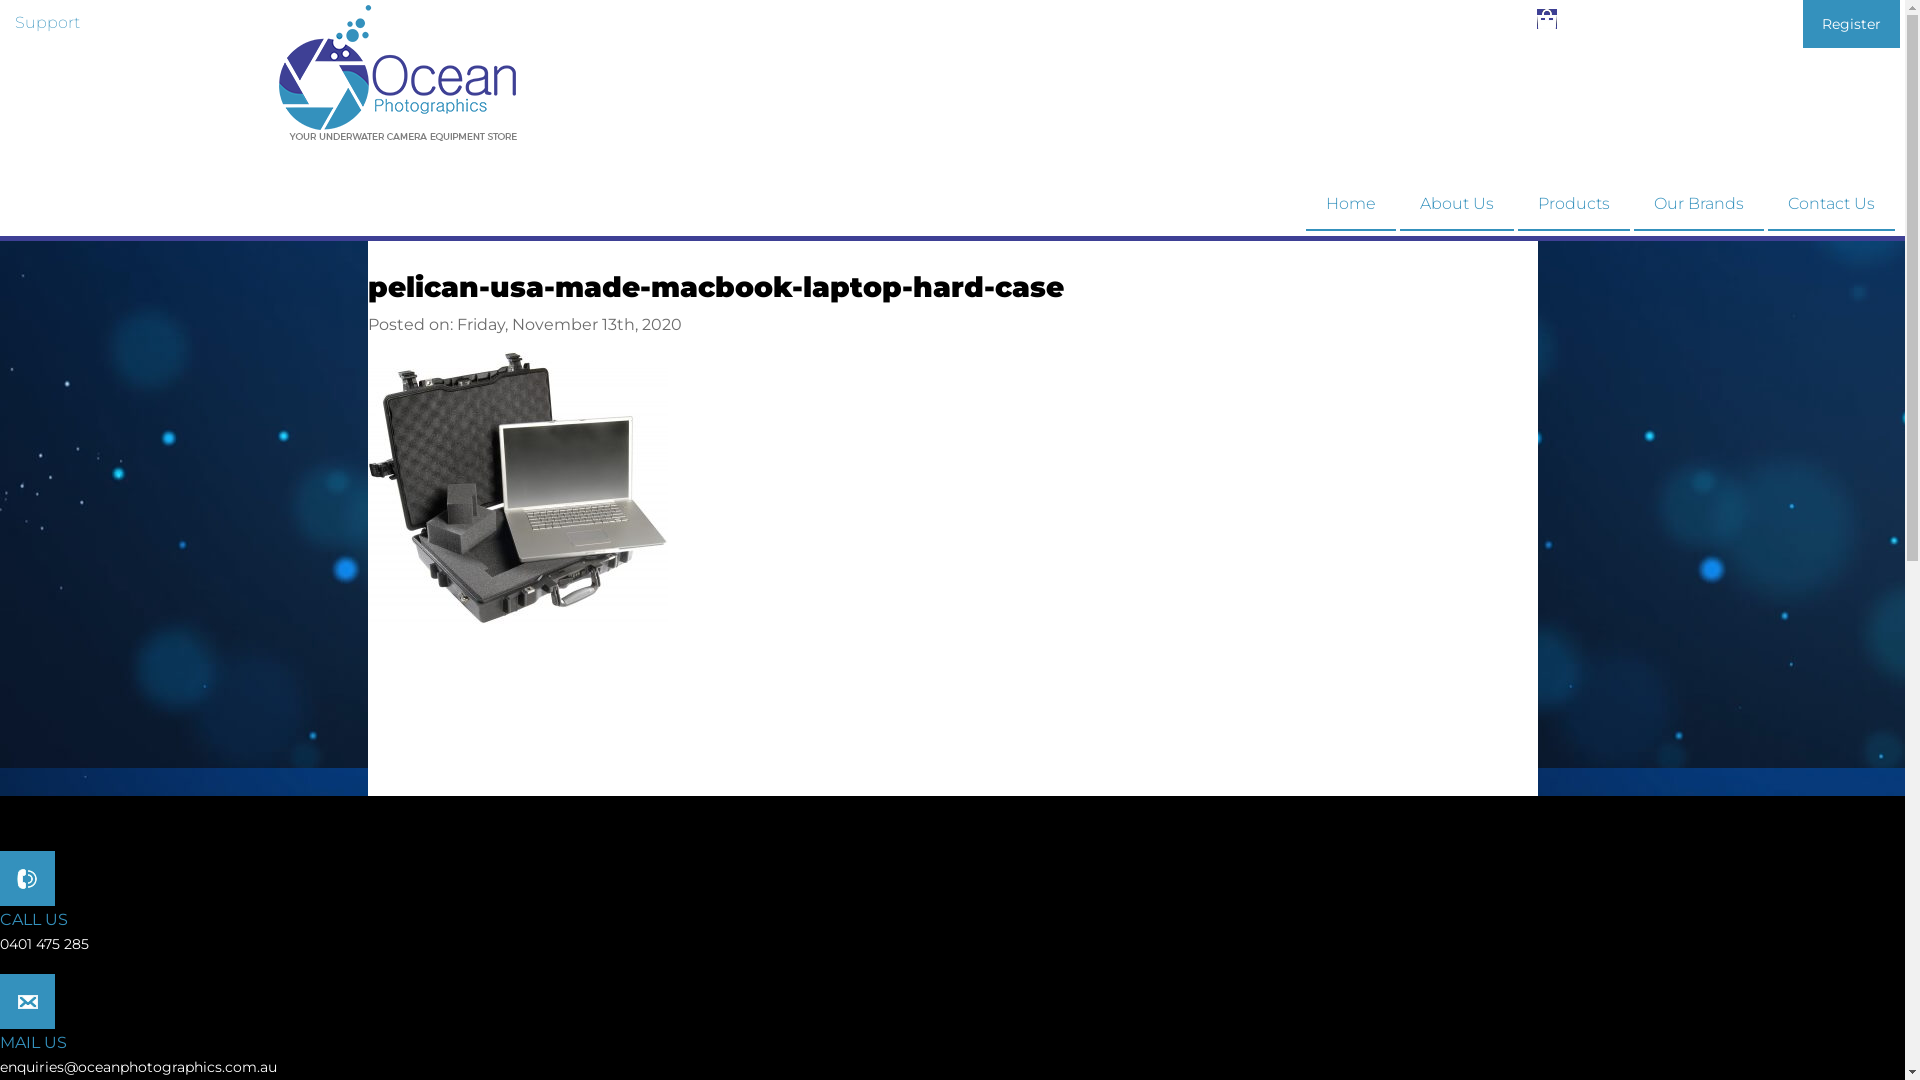 This screenshot has height=1080, width=1920. What do you see at coordinates (1351, 204) in the screenshot?
I see `Home` at bounding box center [1351, 204].